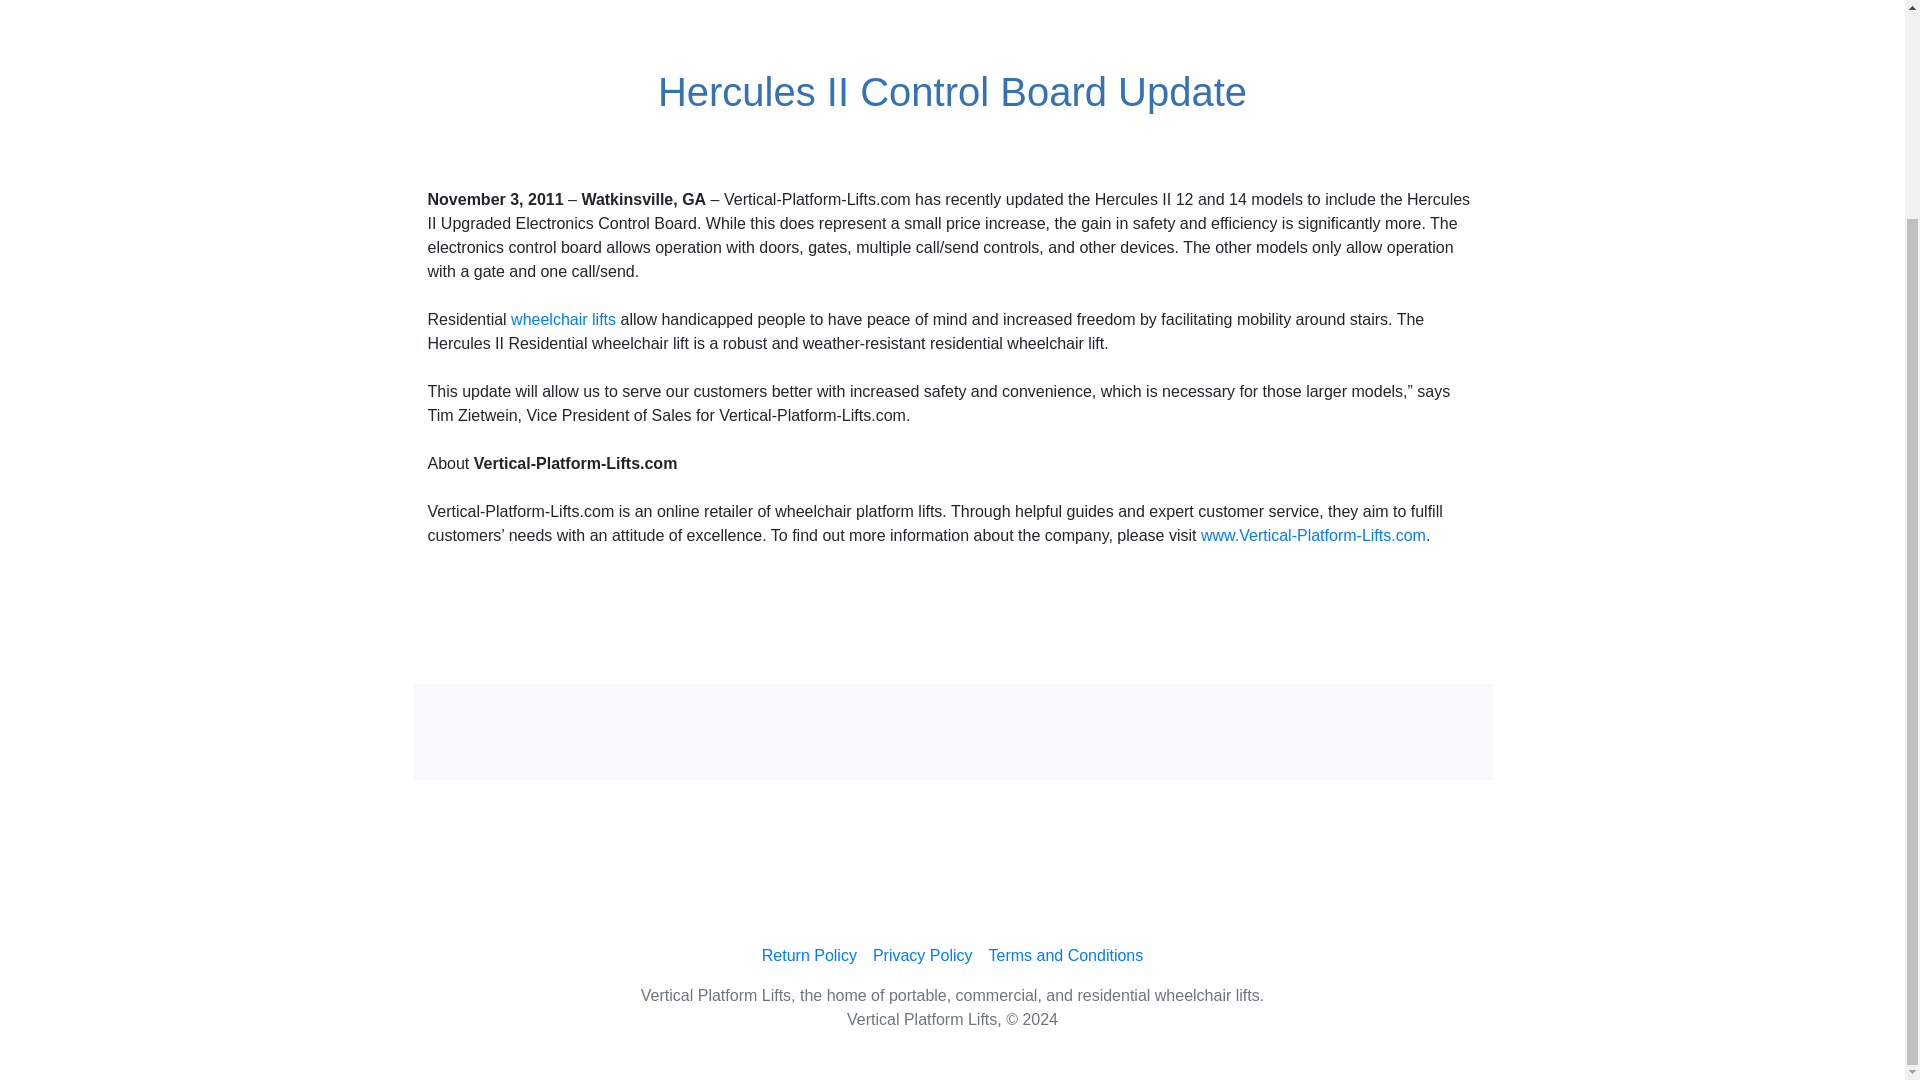  Describe the element at coordinates (563, 320) in the screenshot. I see `wheelchair lifts` at that location.